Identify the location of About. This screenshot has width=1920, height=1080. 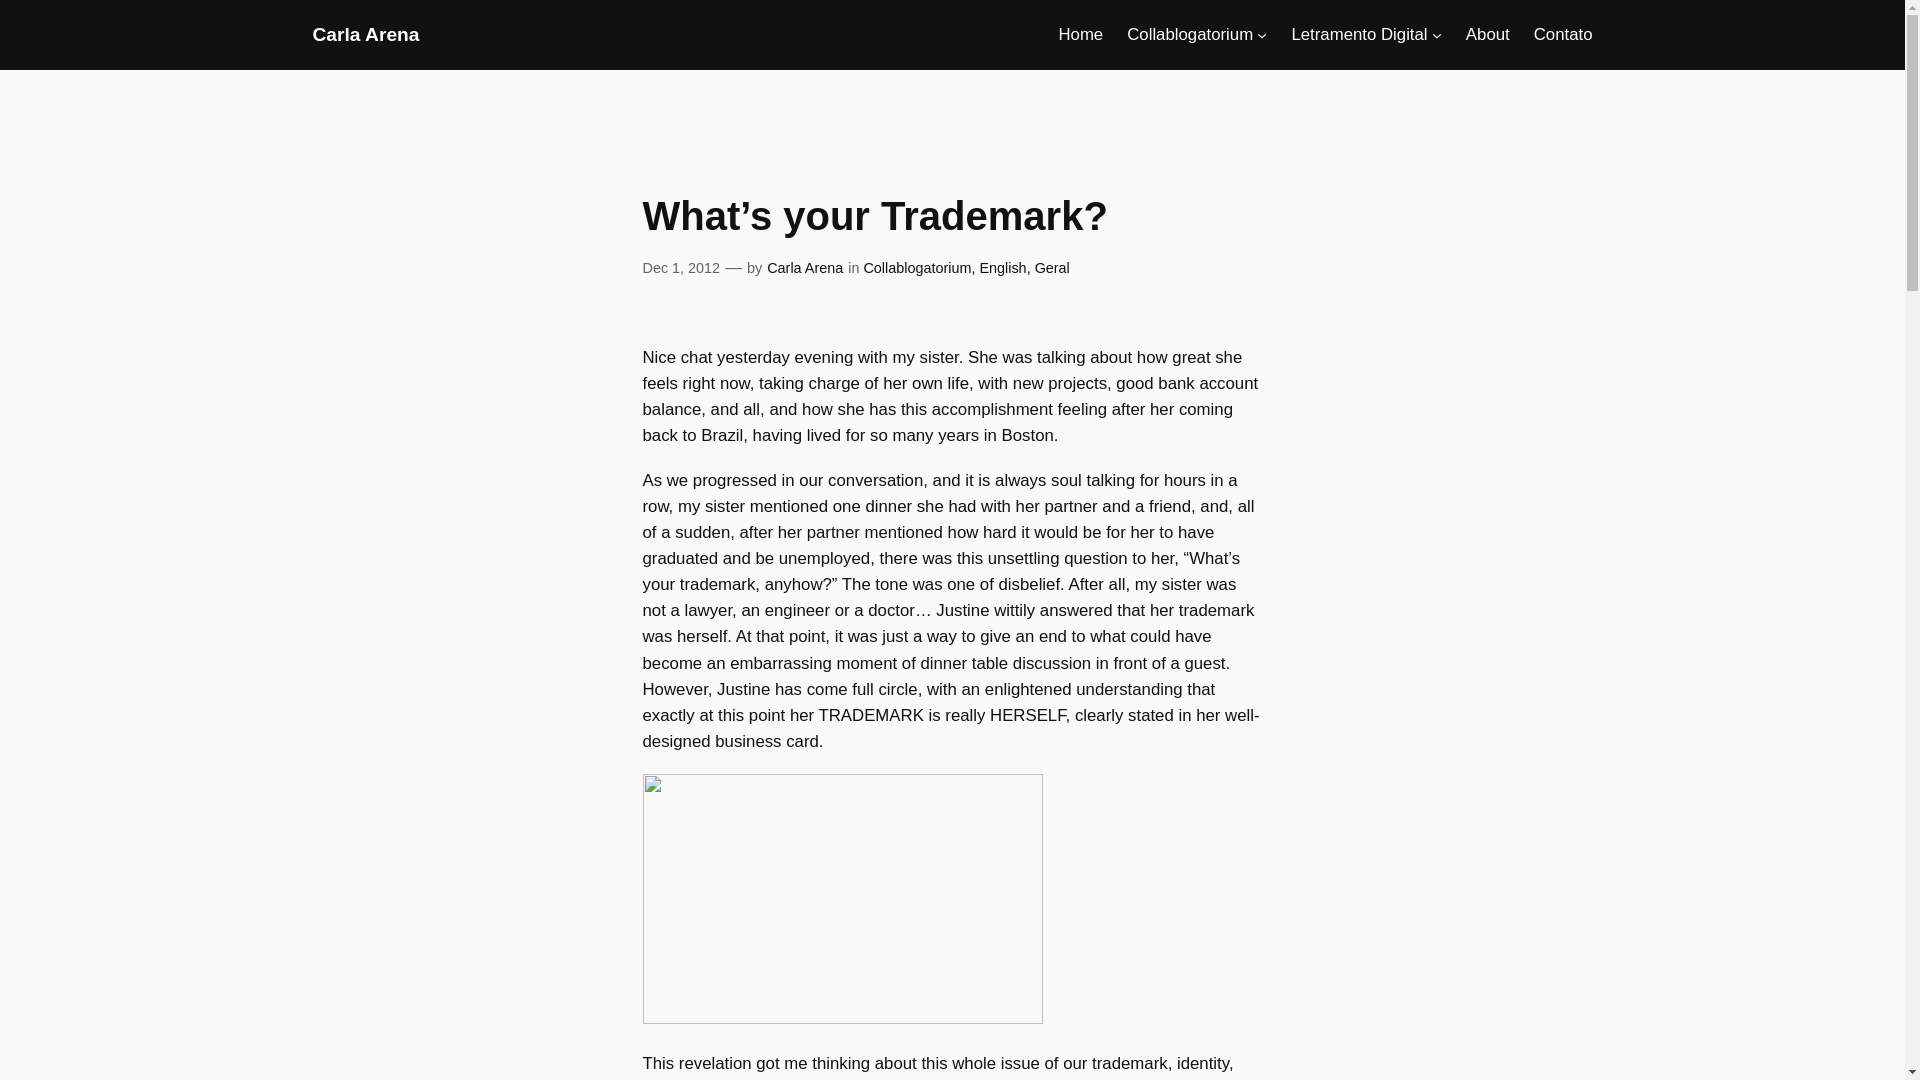
(1488, 34).